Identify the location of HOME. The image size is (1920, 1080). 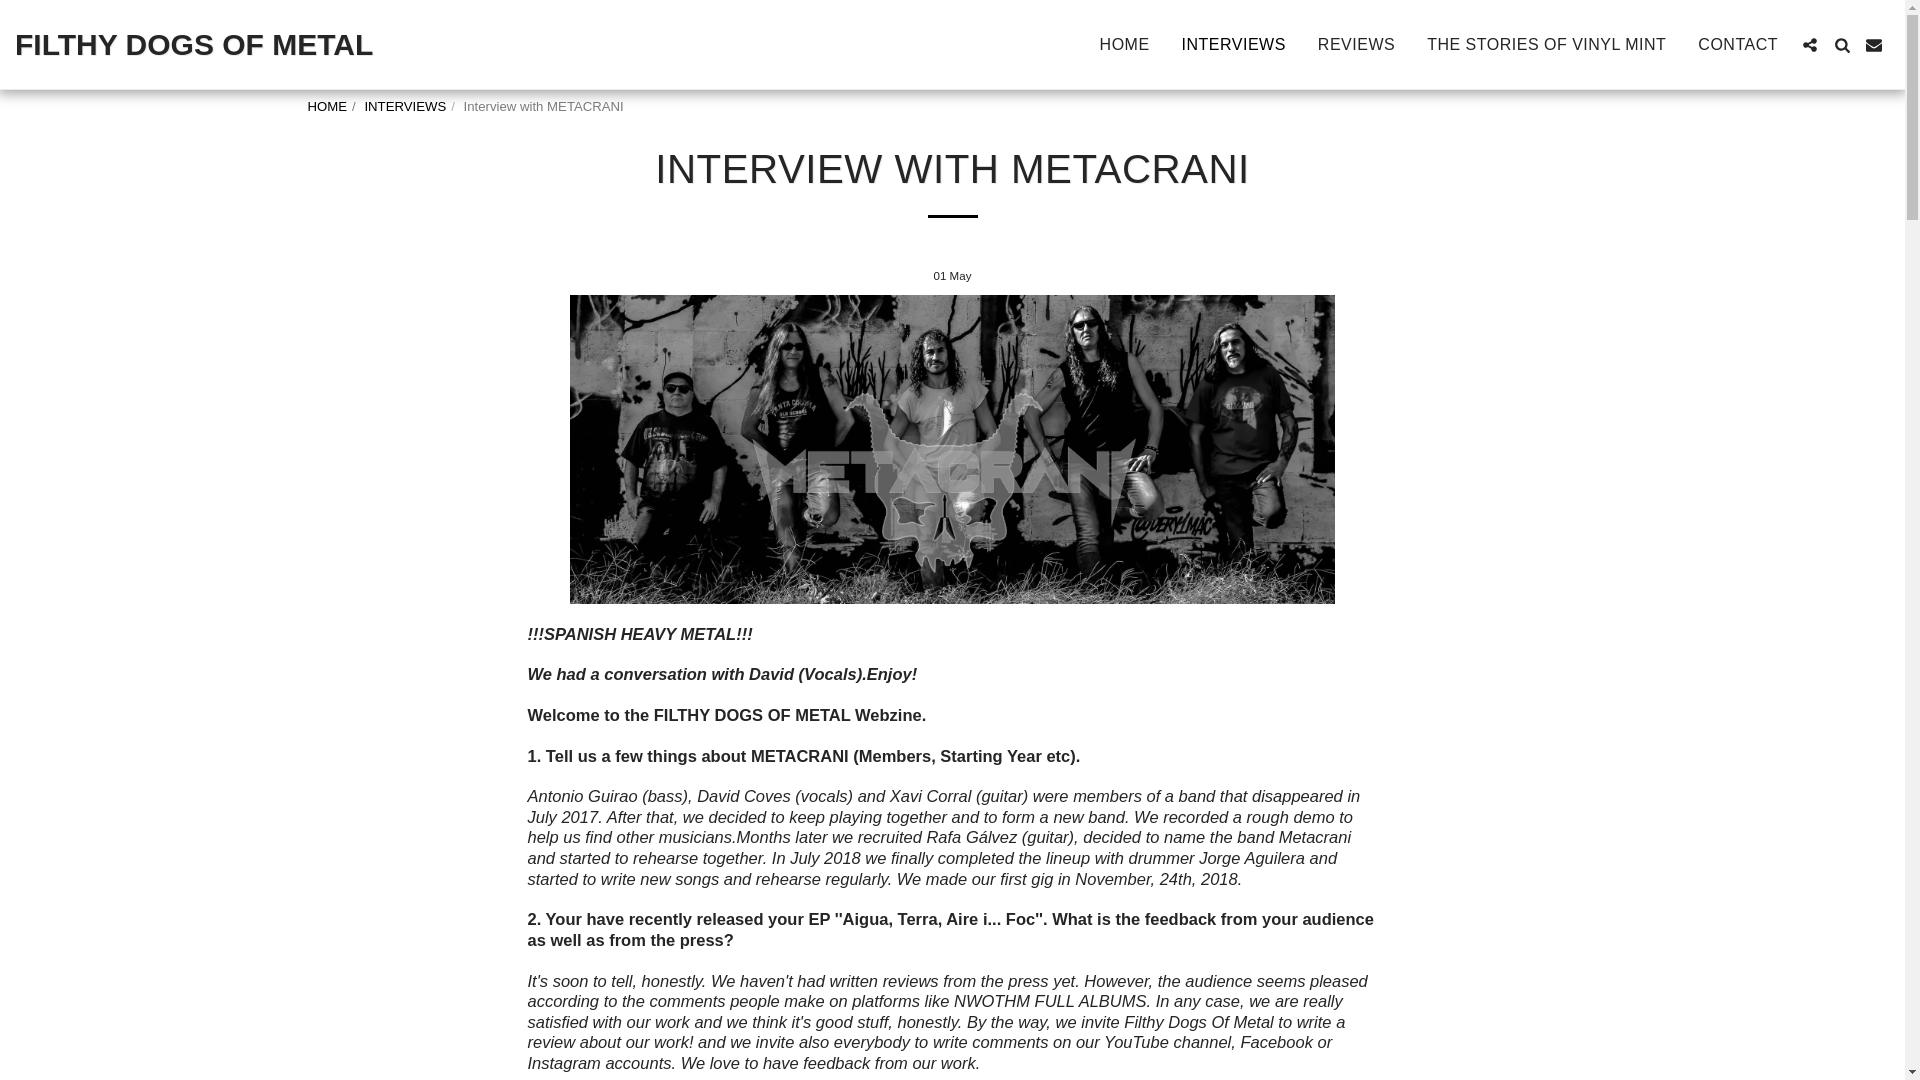
(1124, 44).